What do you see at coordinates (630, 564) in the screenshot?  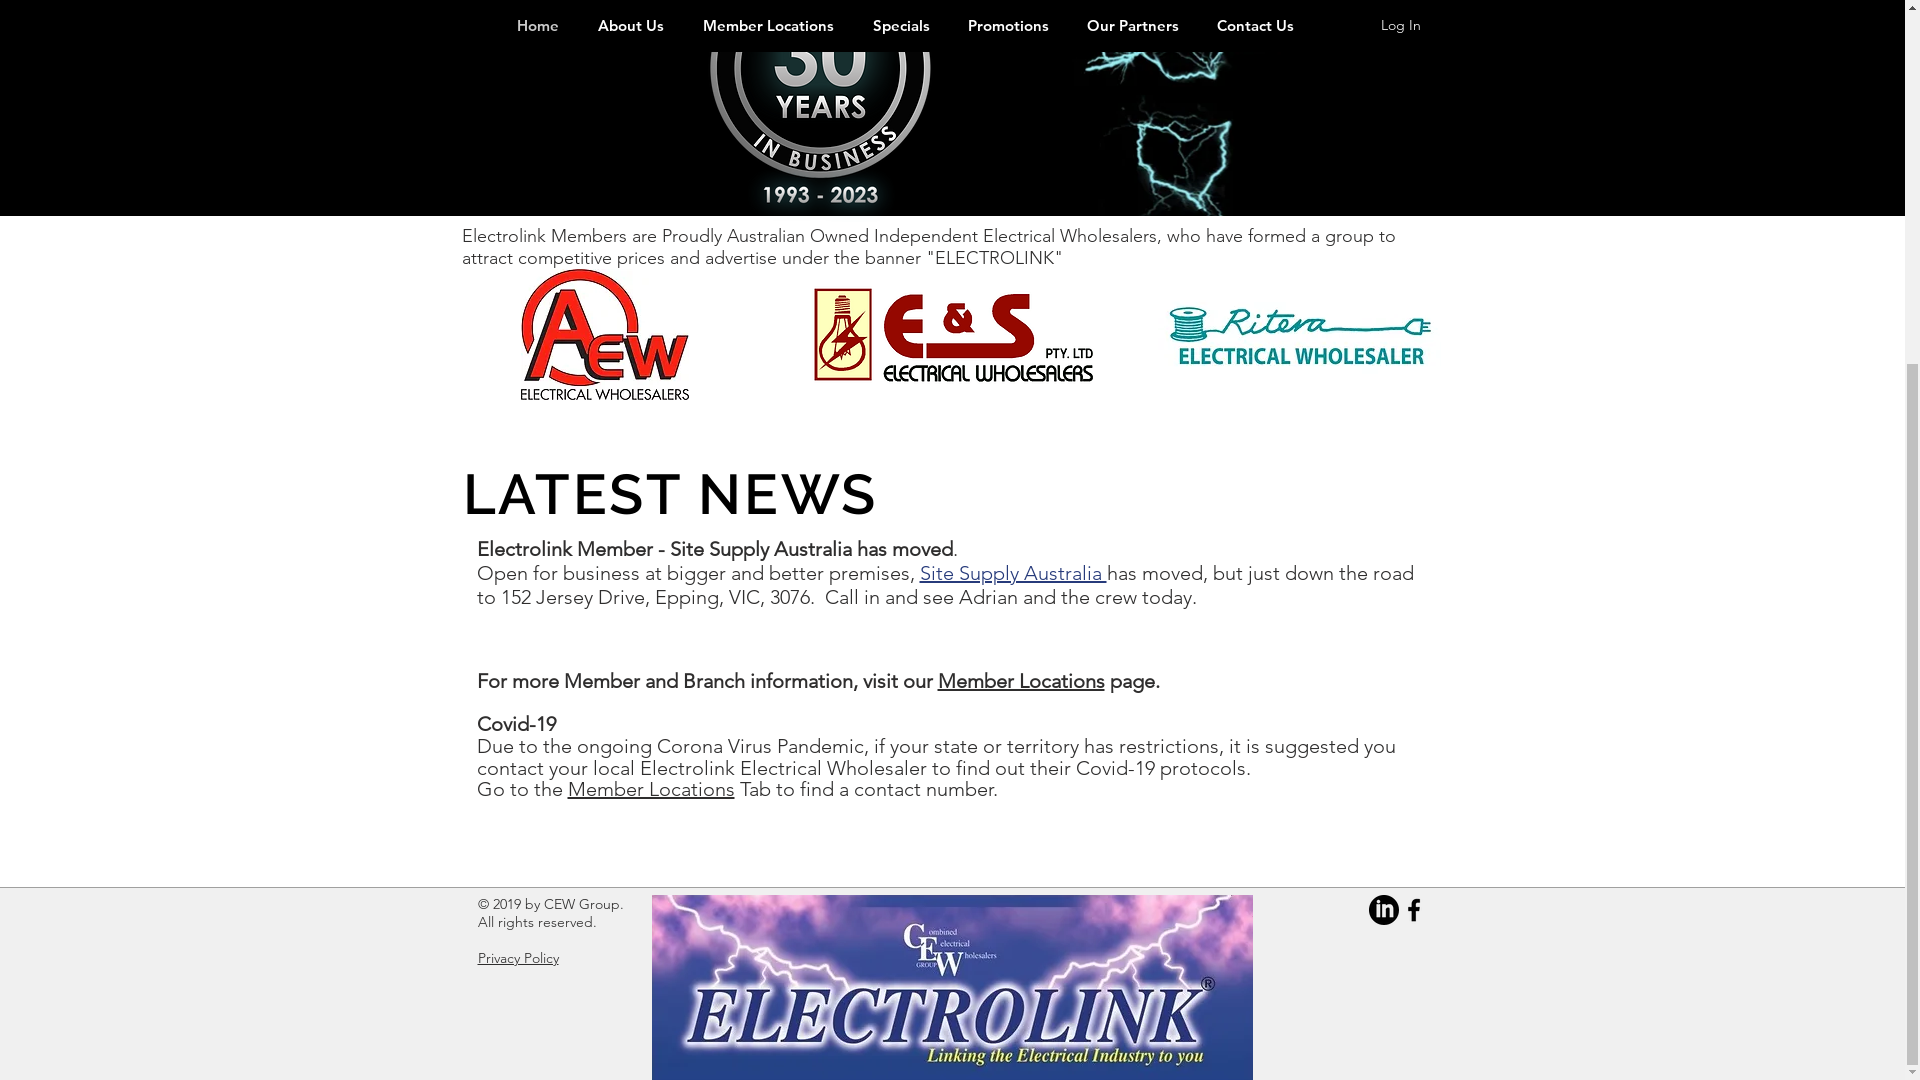 I see `About Us` at bounding box center [630, 564].